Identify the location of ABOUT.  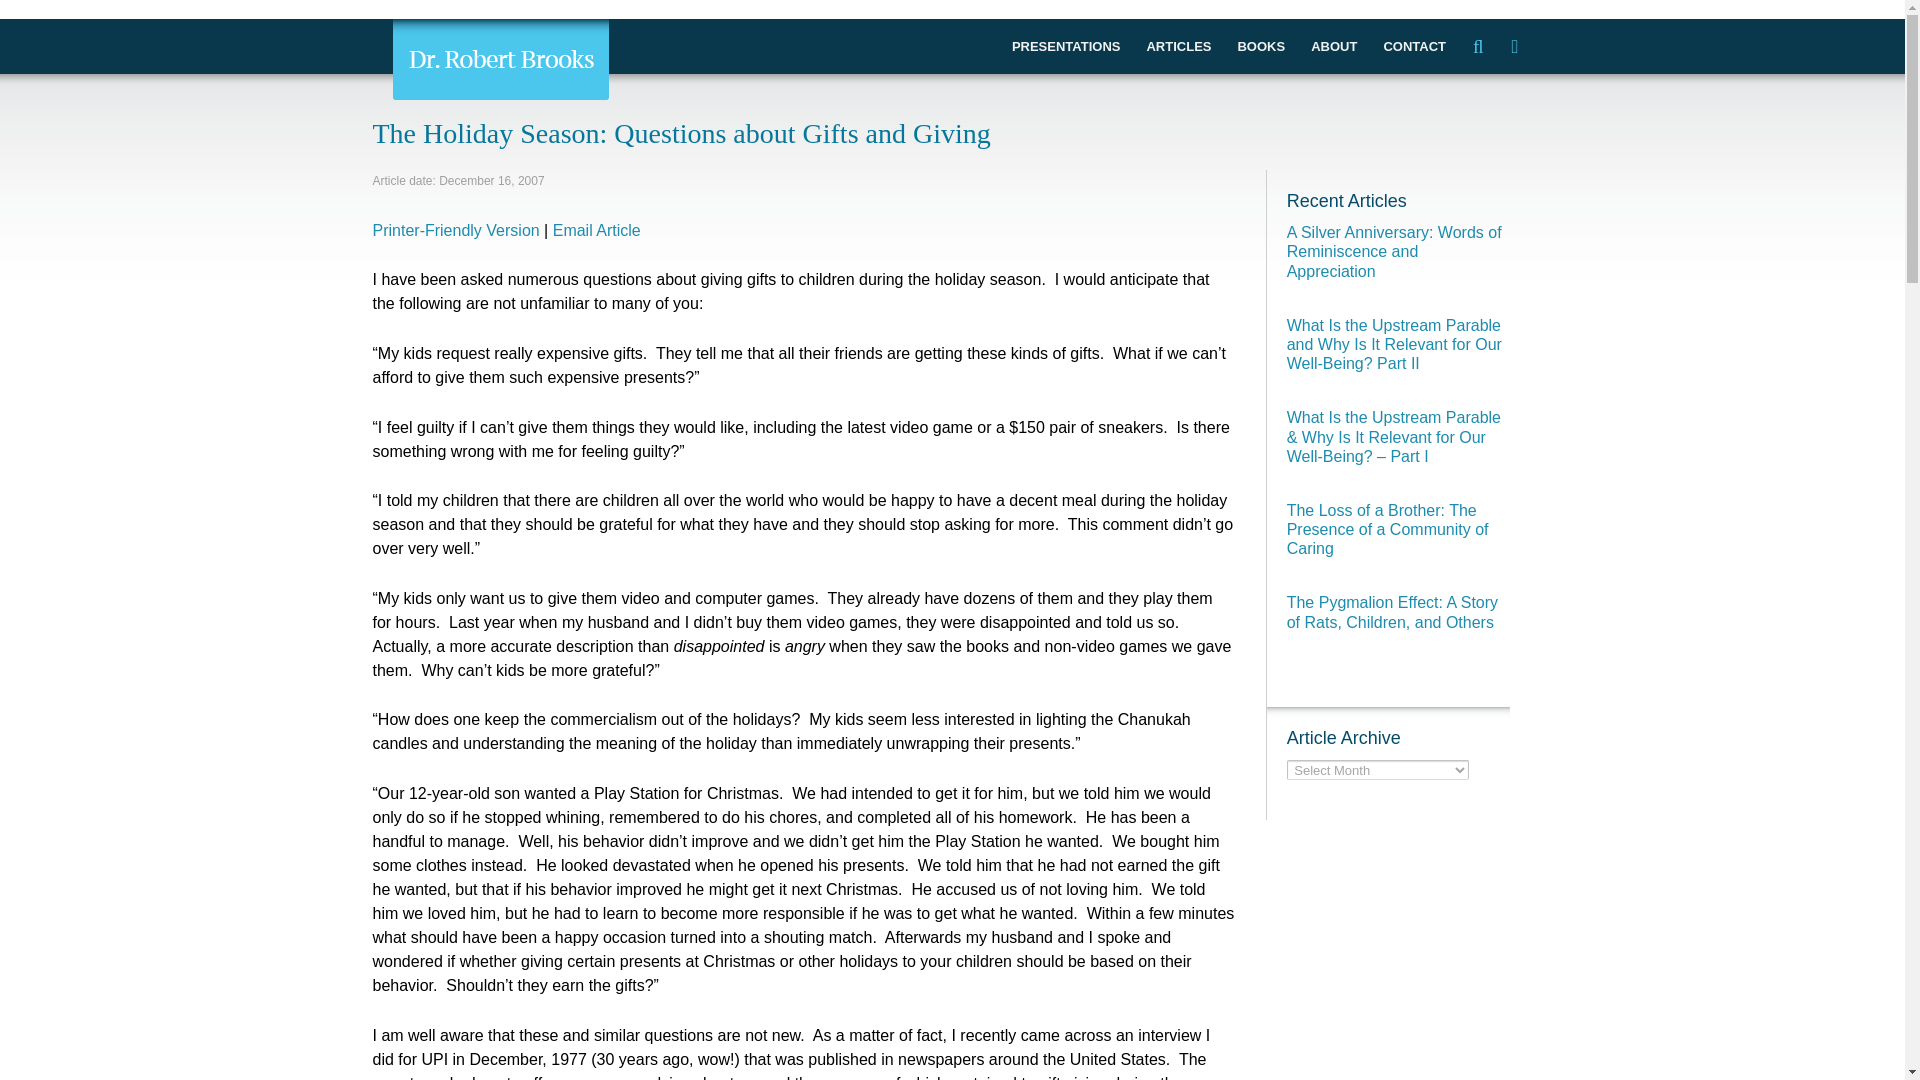
(1334, 46).